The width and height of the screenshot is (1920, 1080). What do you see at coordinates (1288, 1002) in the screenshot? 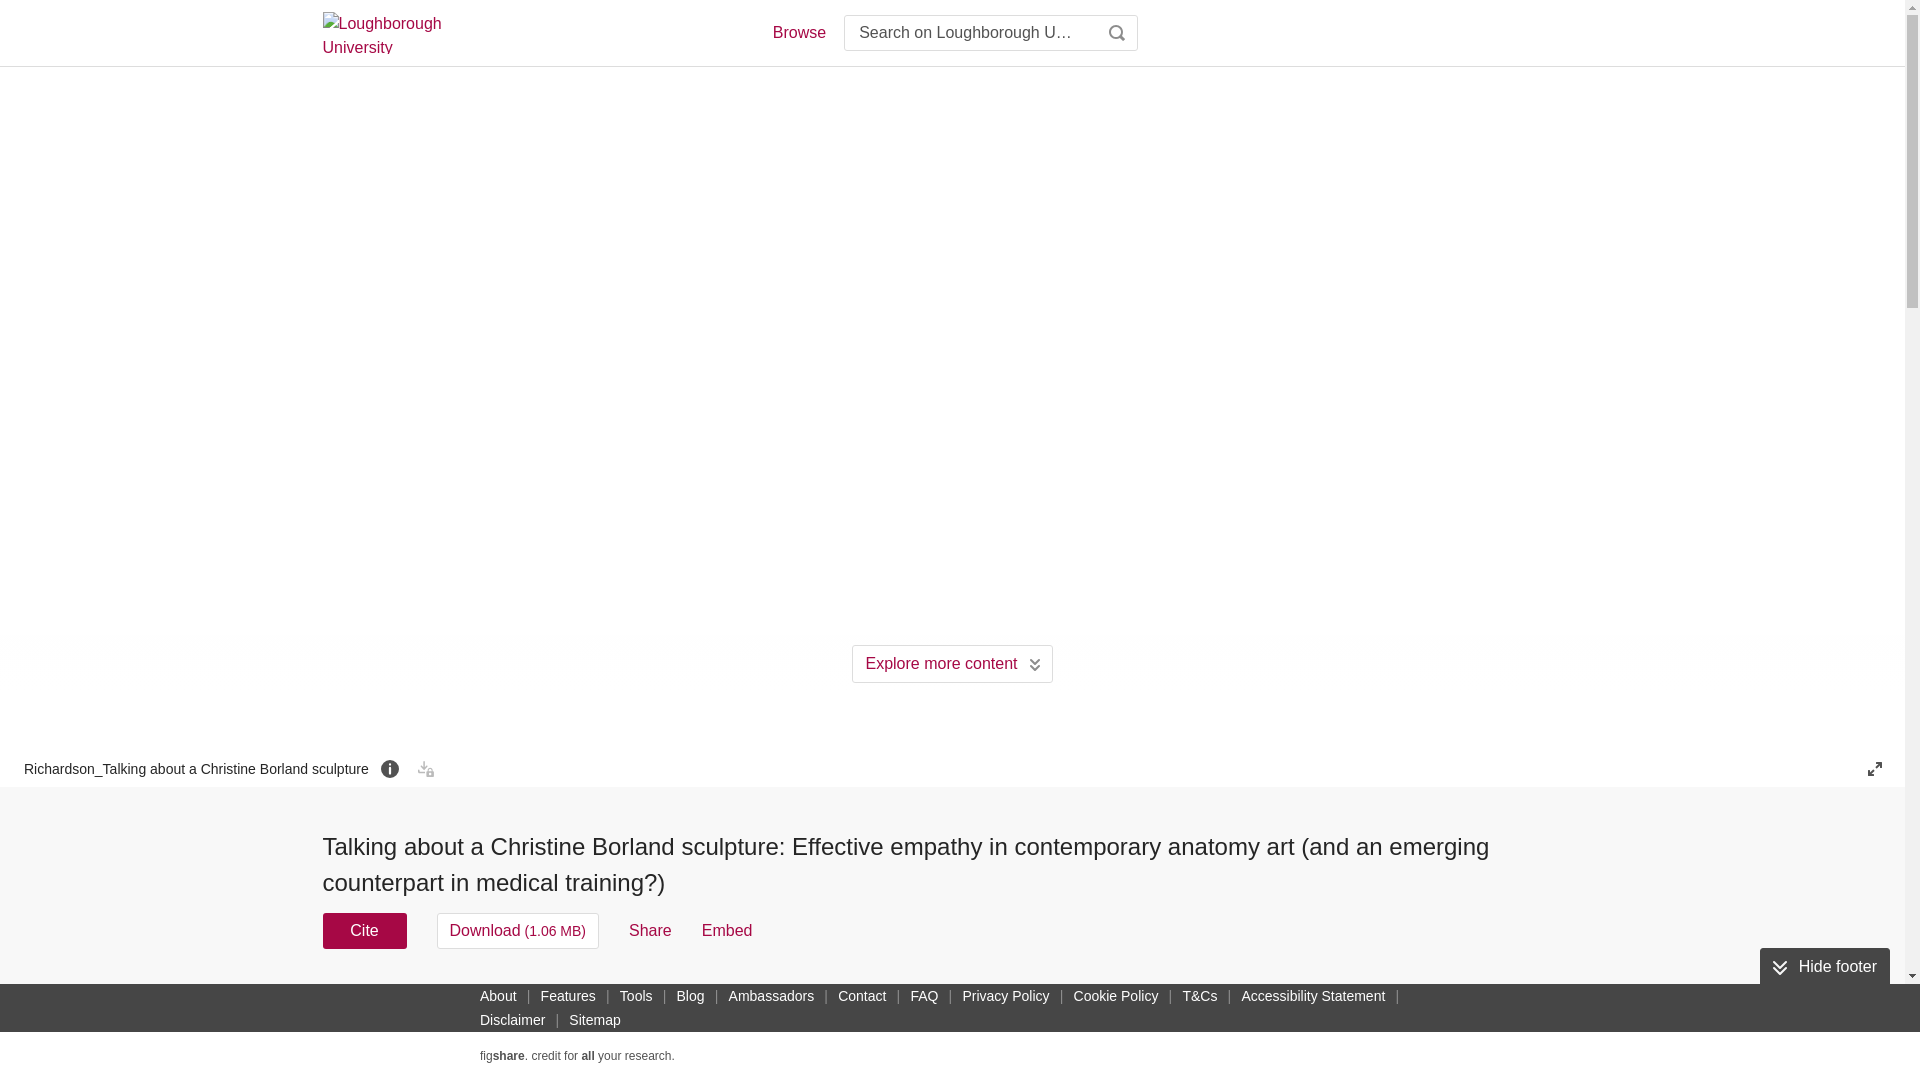
I see `USAGE METRICS` at bounding box center [1288, 1002].